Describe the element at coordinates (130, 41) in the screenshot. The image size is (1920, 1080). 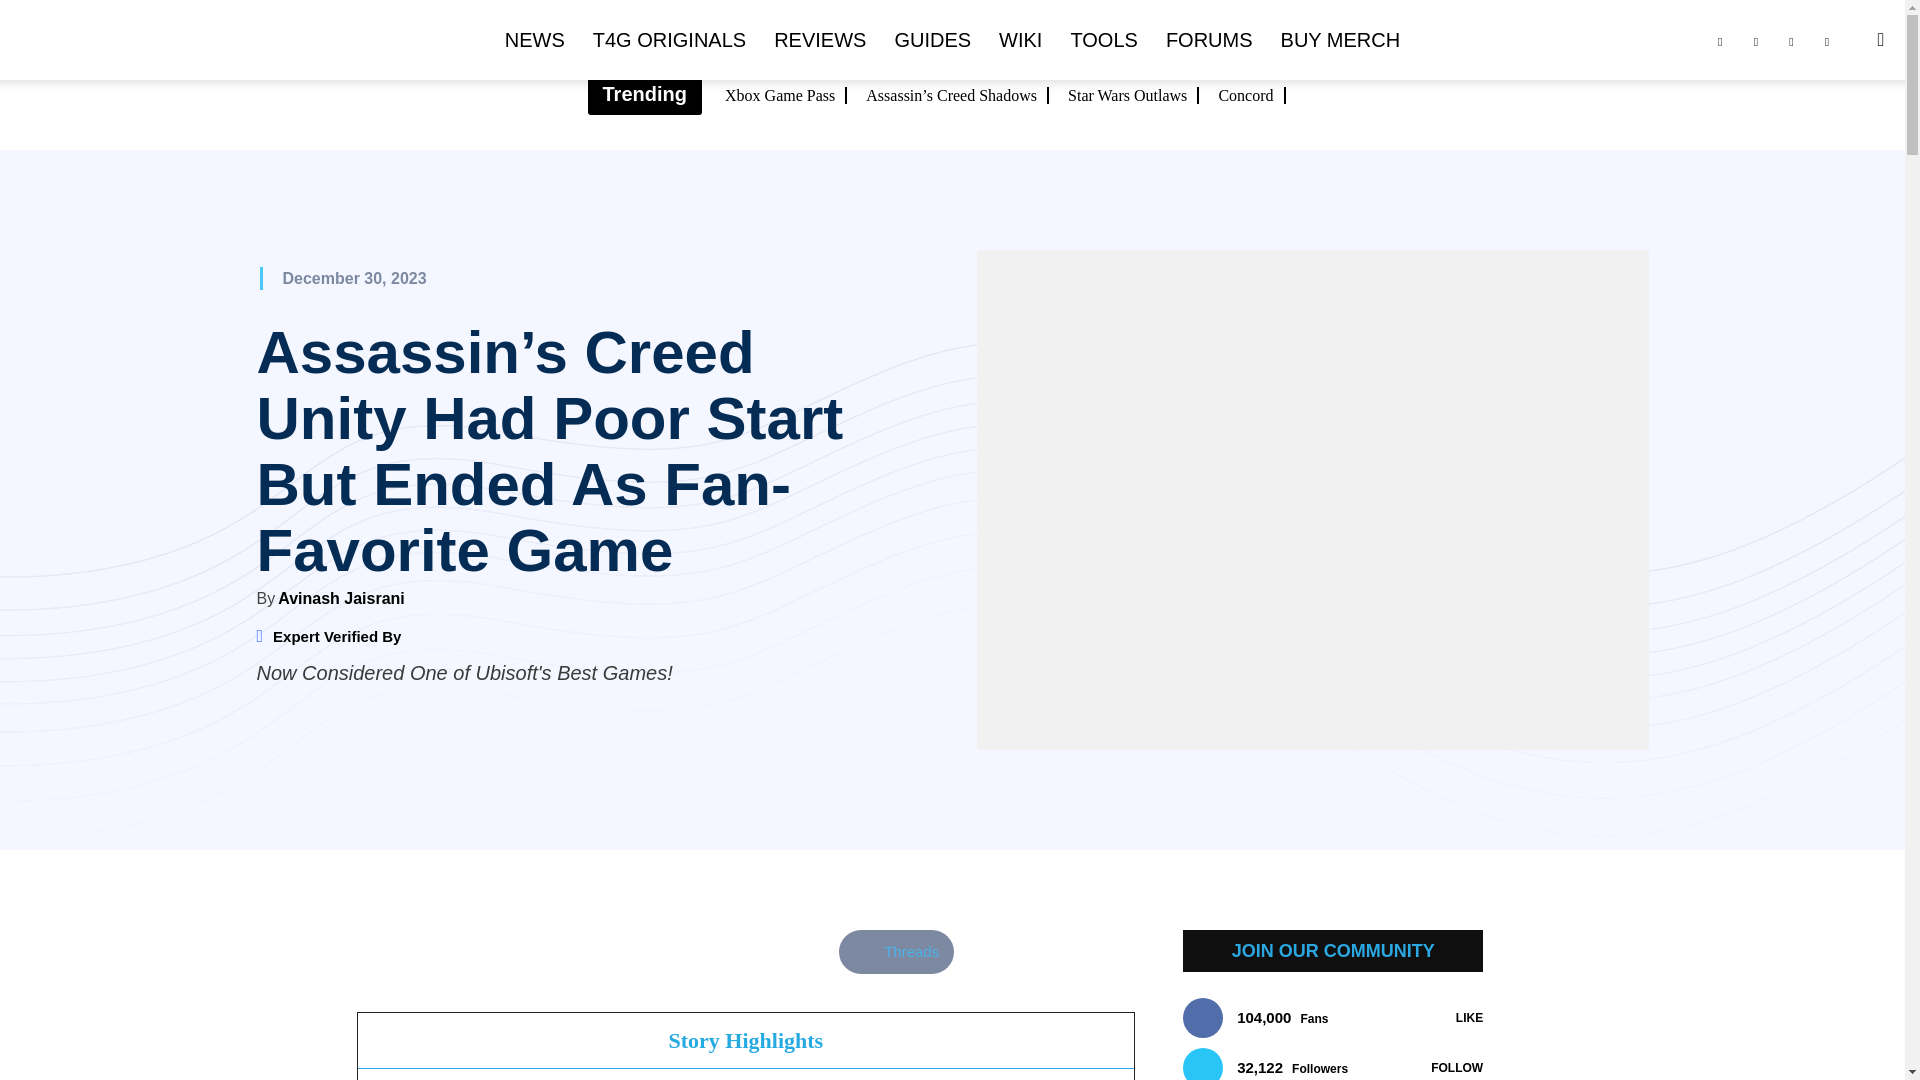
I see `Tech4Gamers Logo` at that location.